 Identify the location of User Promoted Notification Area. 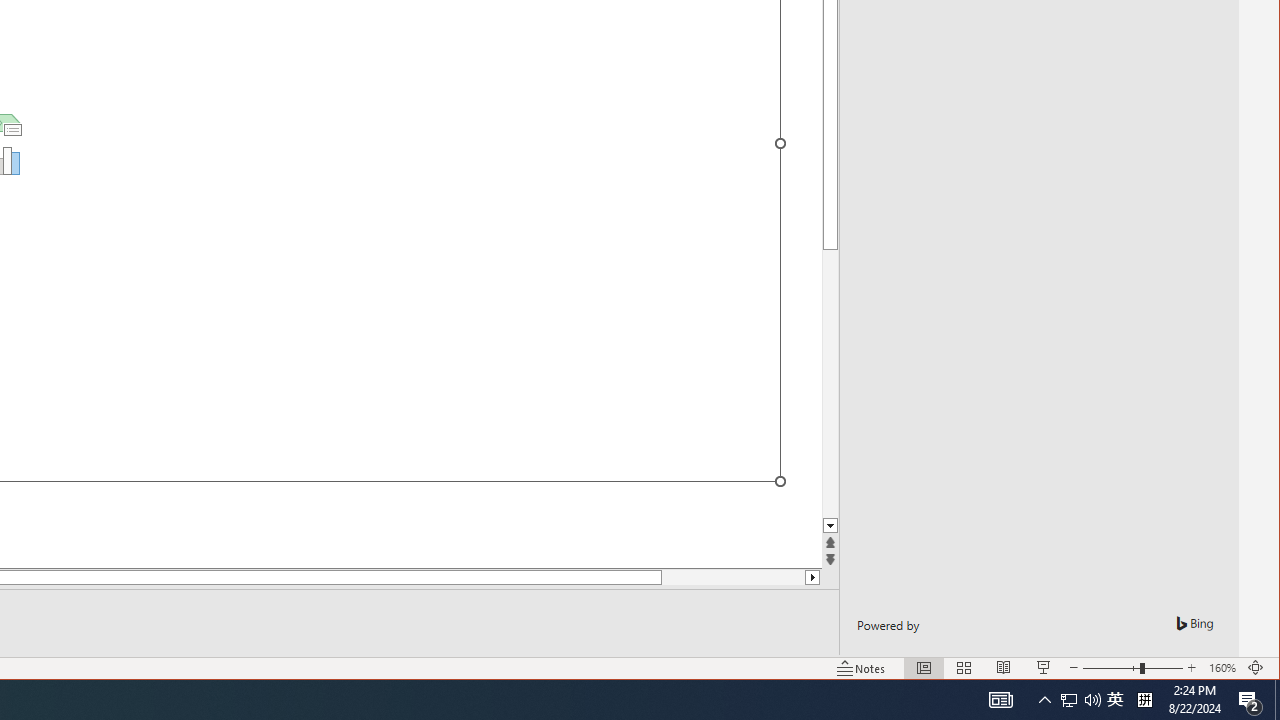
(1080, 700).